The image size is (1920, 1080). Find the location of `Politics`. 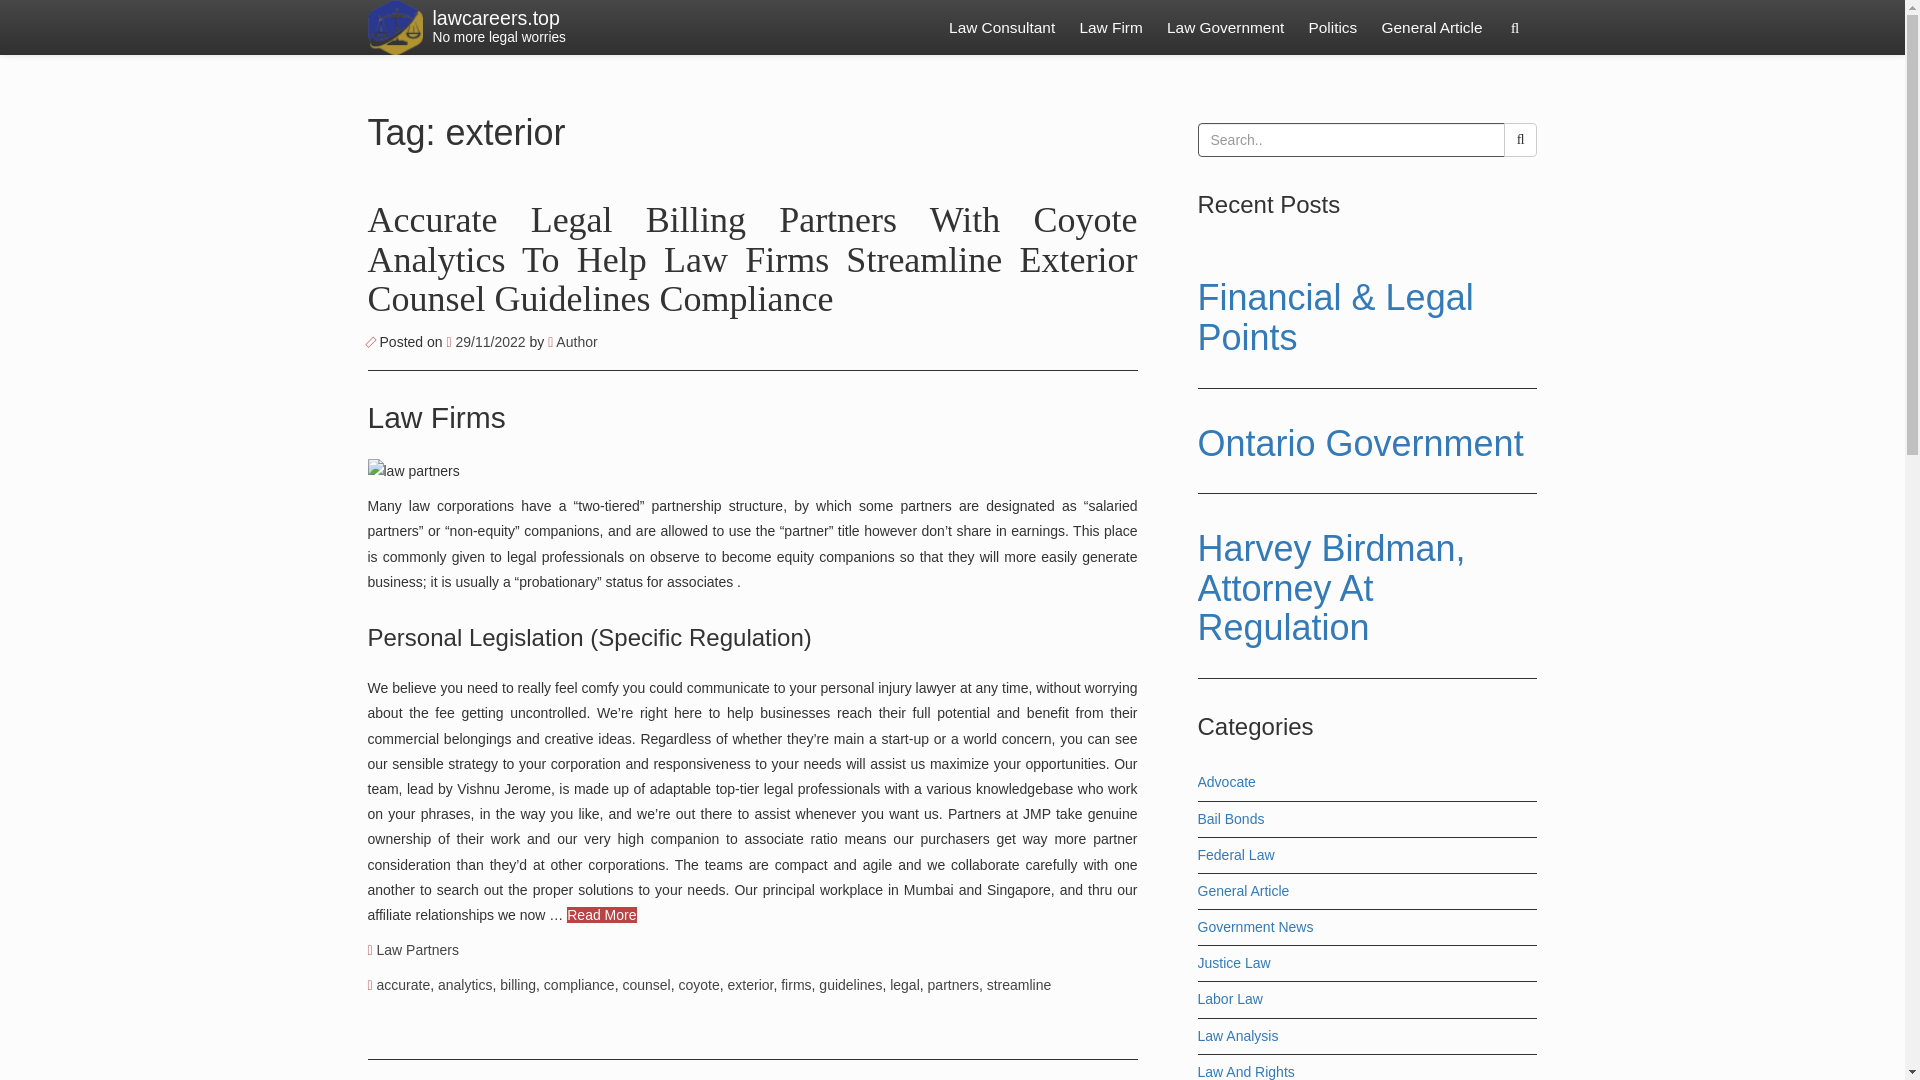

Politics is located at coordinates (1333, 28).